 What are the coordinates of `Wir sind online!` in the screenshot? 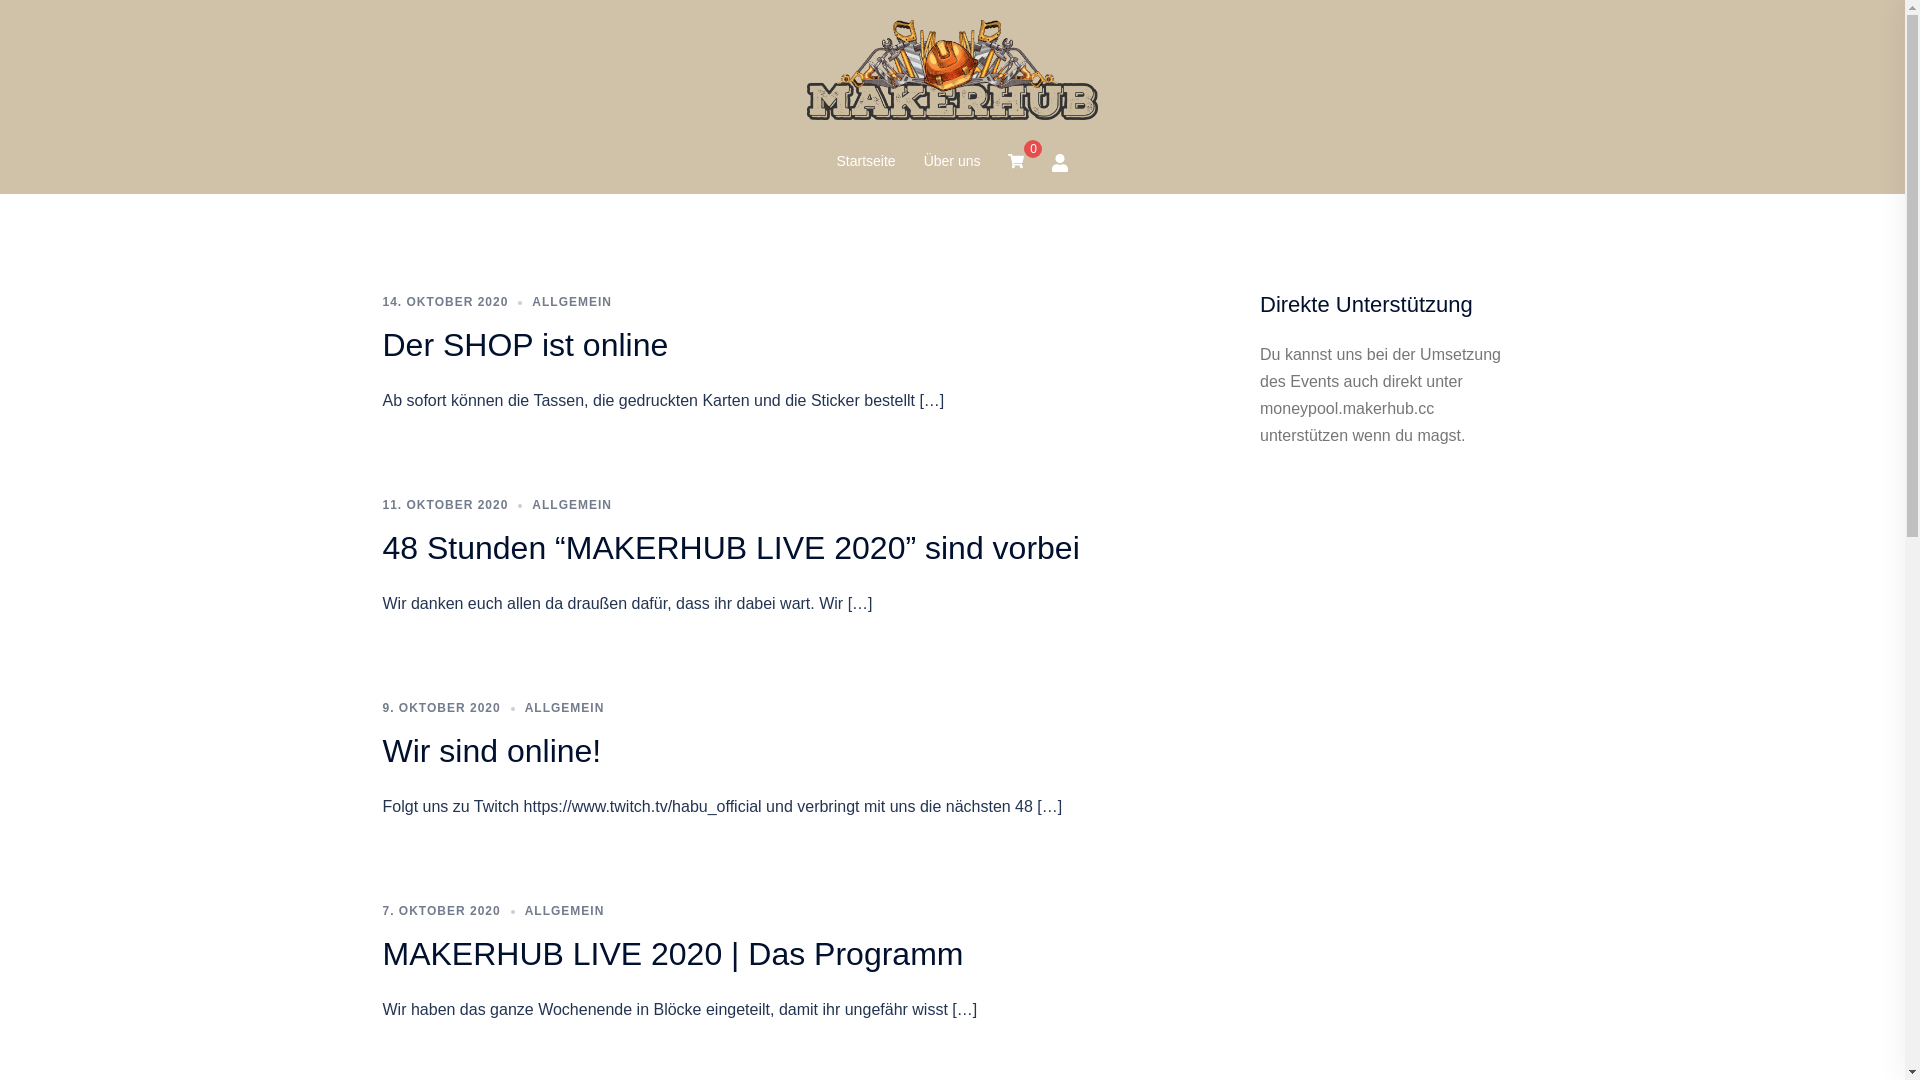 It's located at (492, 751).